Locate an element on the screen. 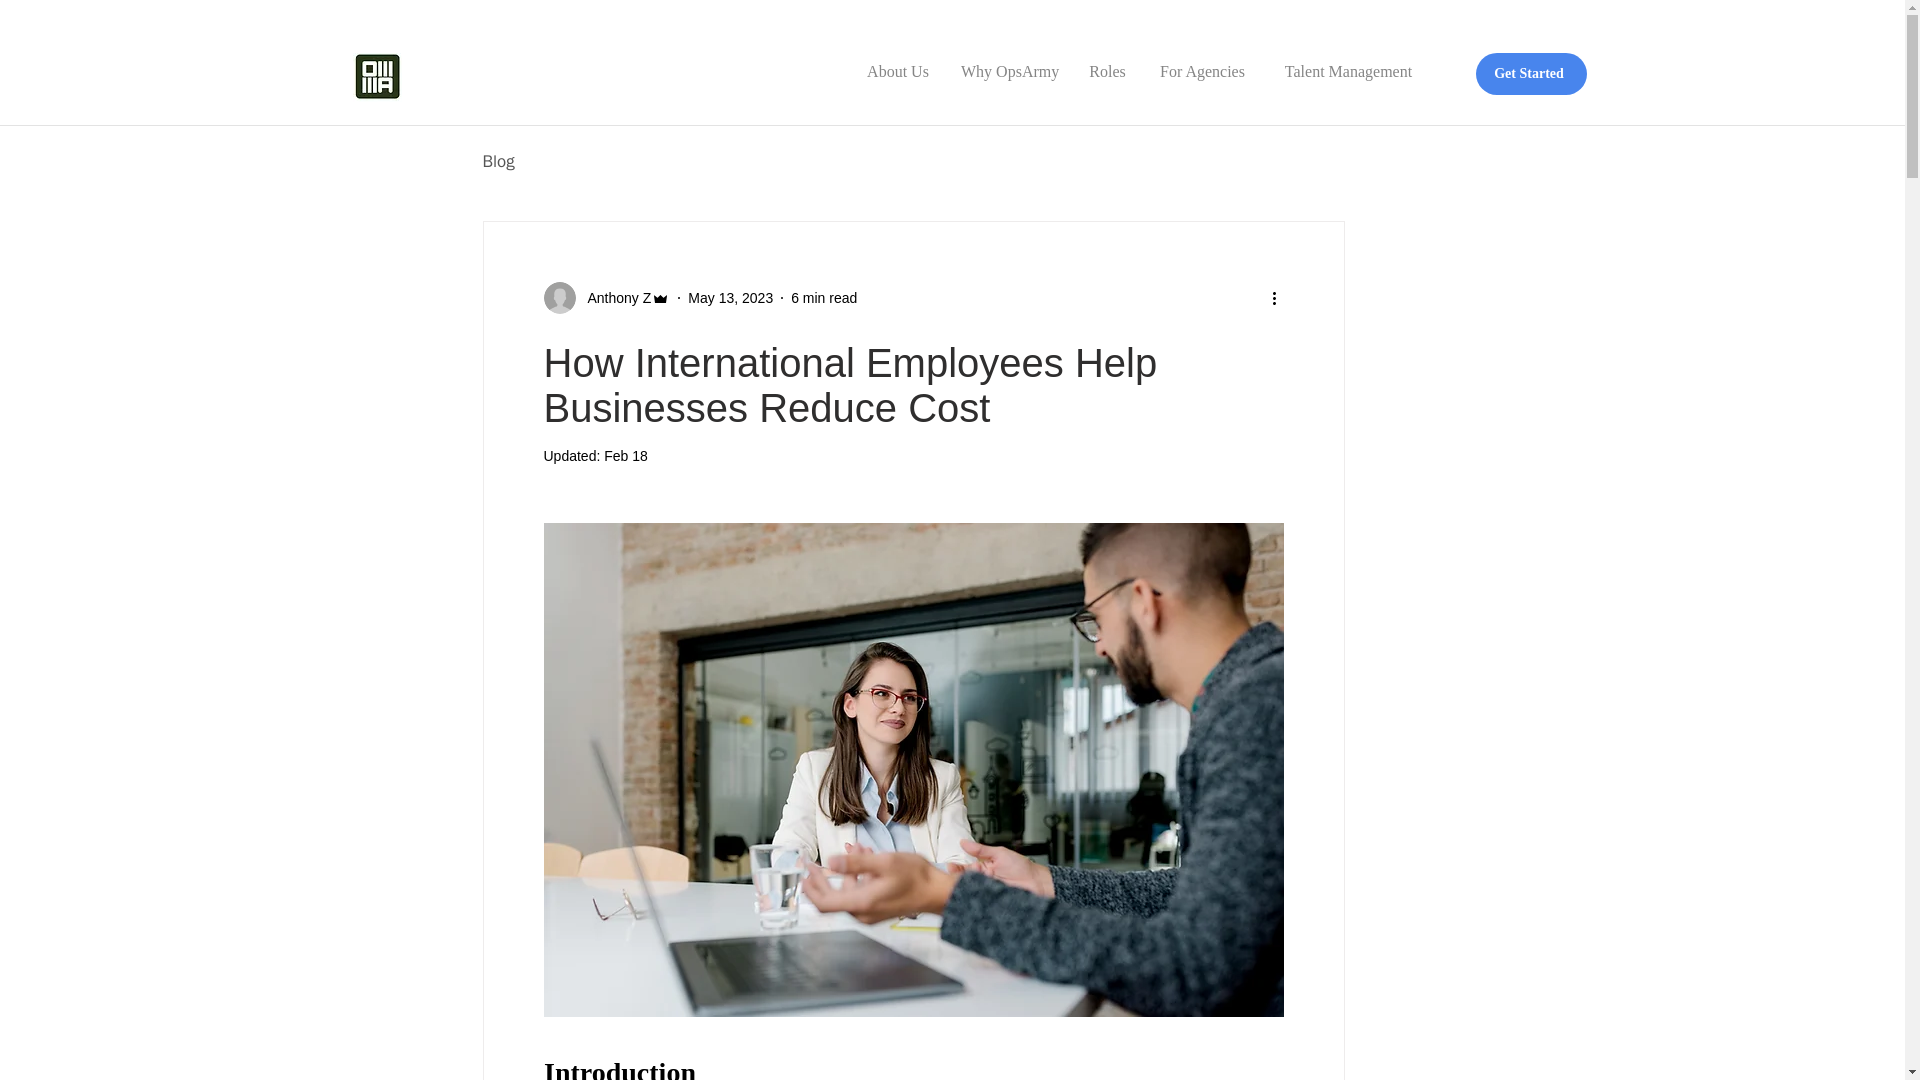 The height and width of the screenshot is (1080, 1920). 6 min read is located at coordinates (824, 298).